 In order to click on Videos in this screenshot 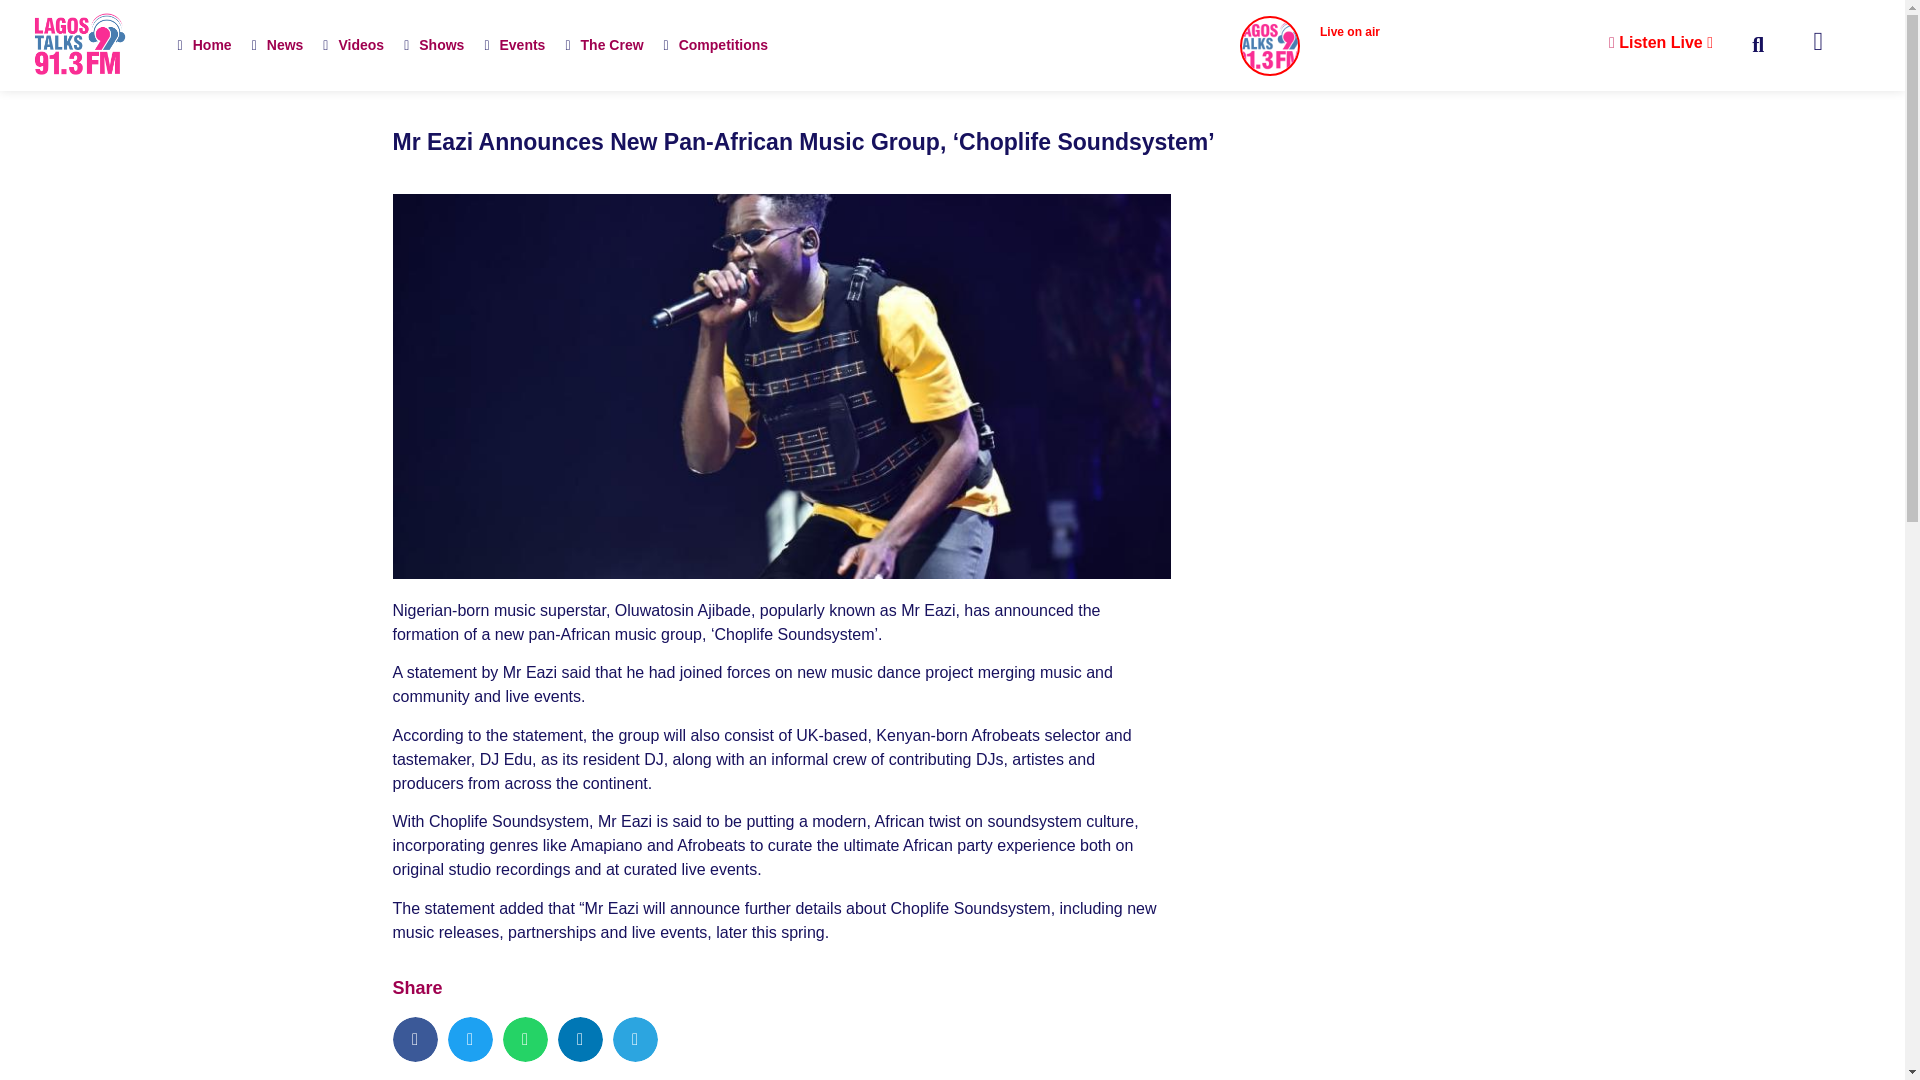, I will do `click(352, 44)`.